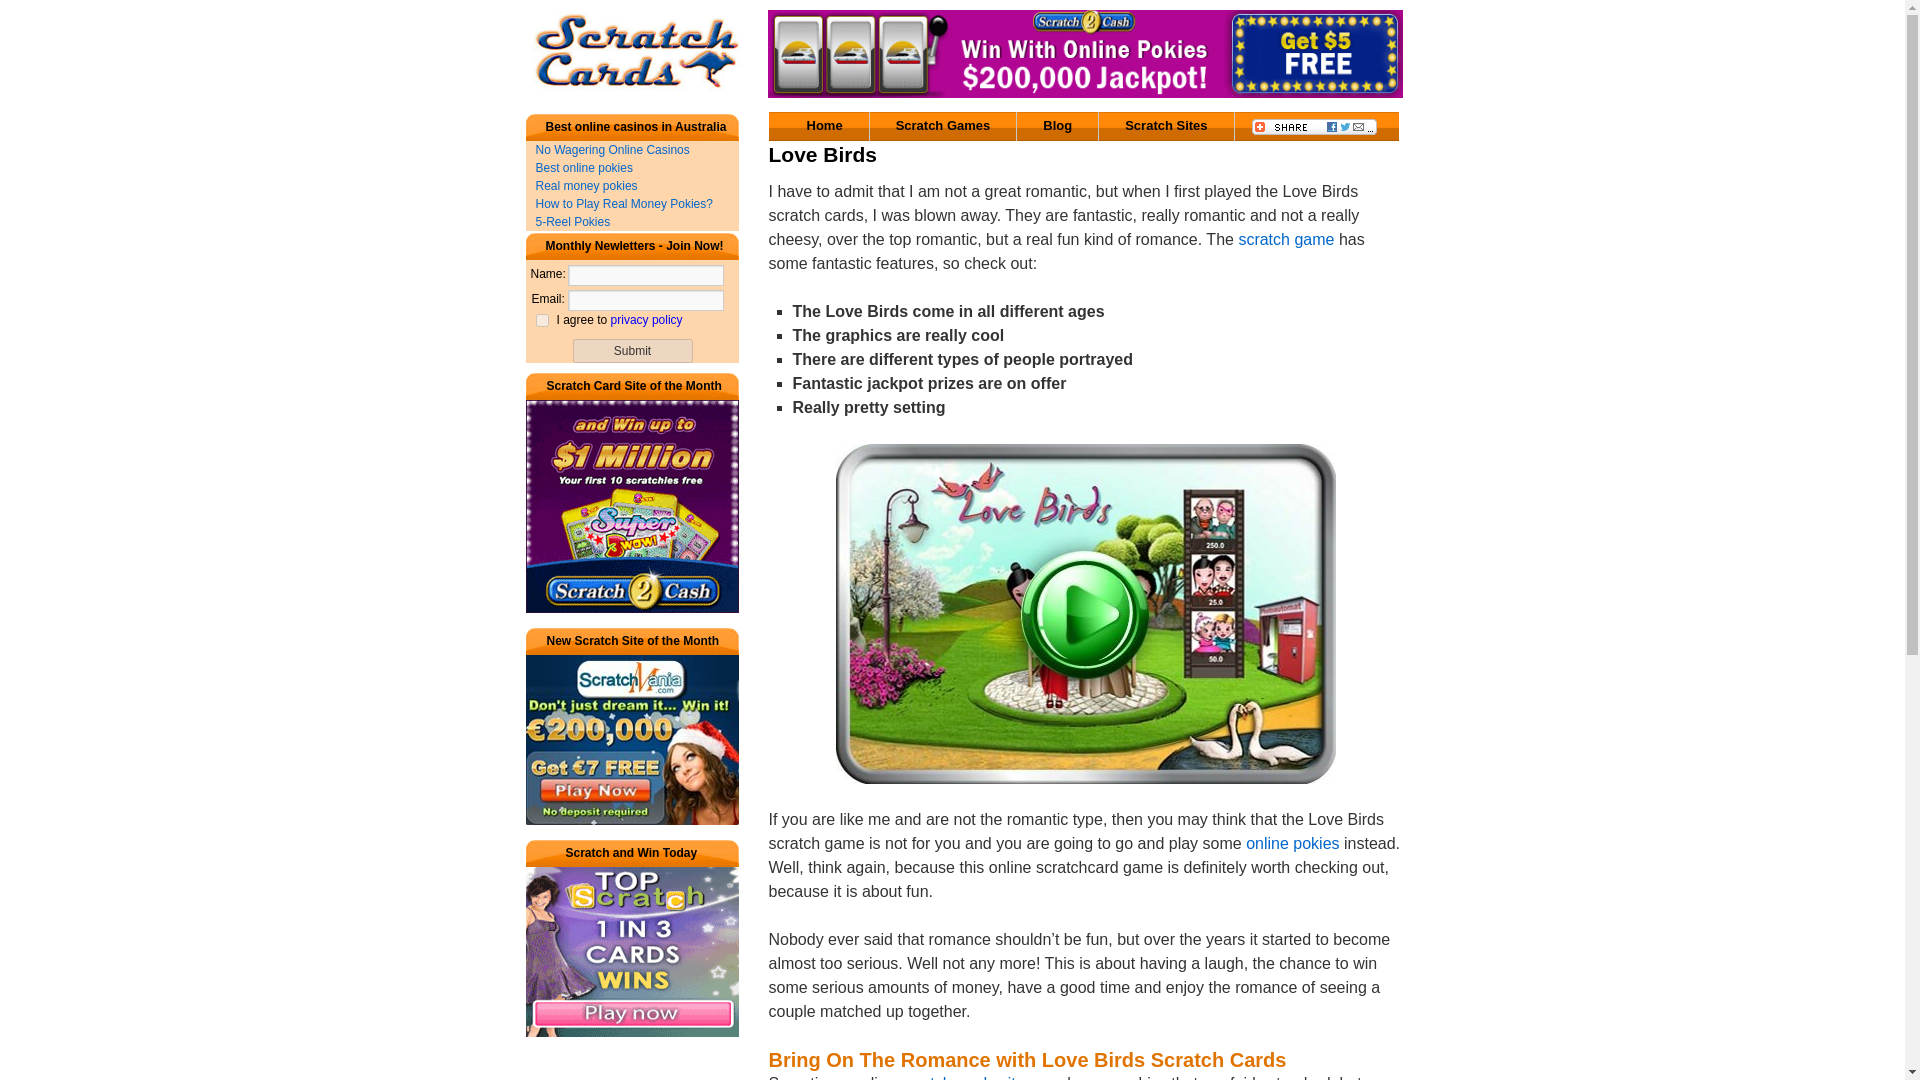  Describe the element at coordinates (632, 350) in the screenshot. I see `Submit` at that location.